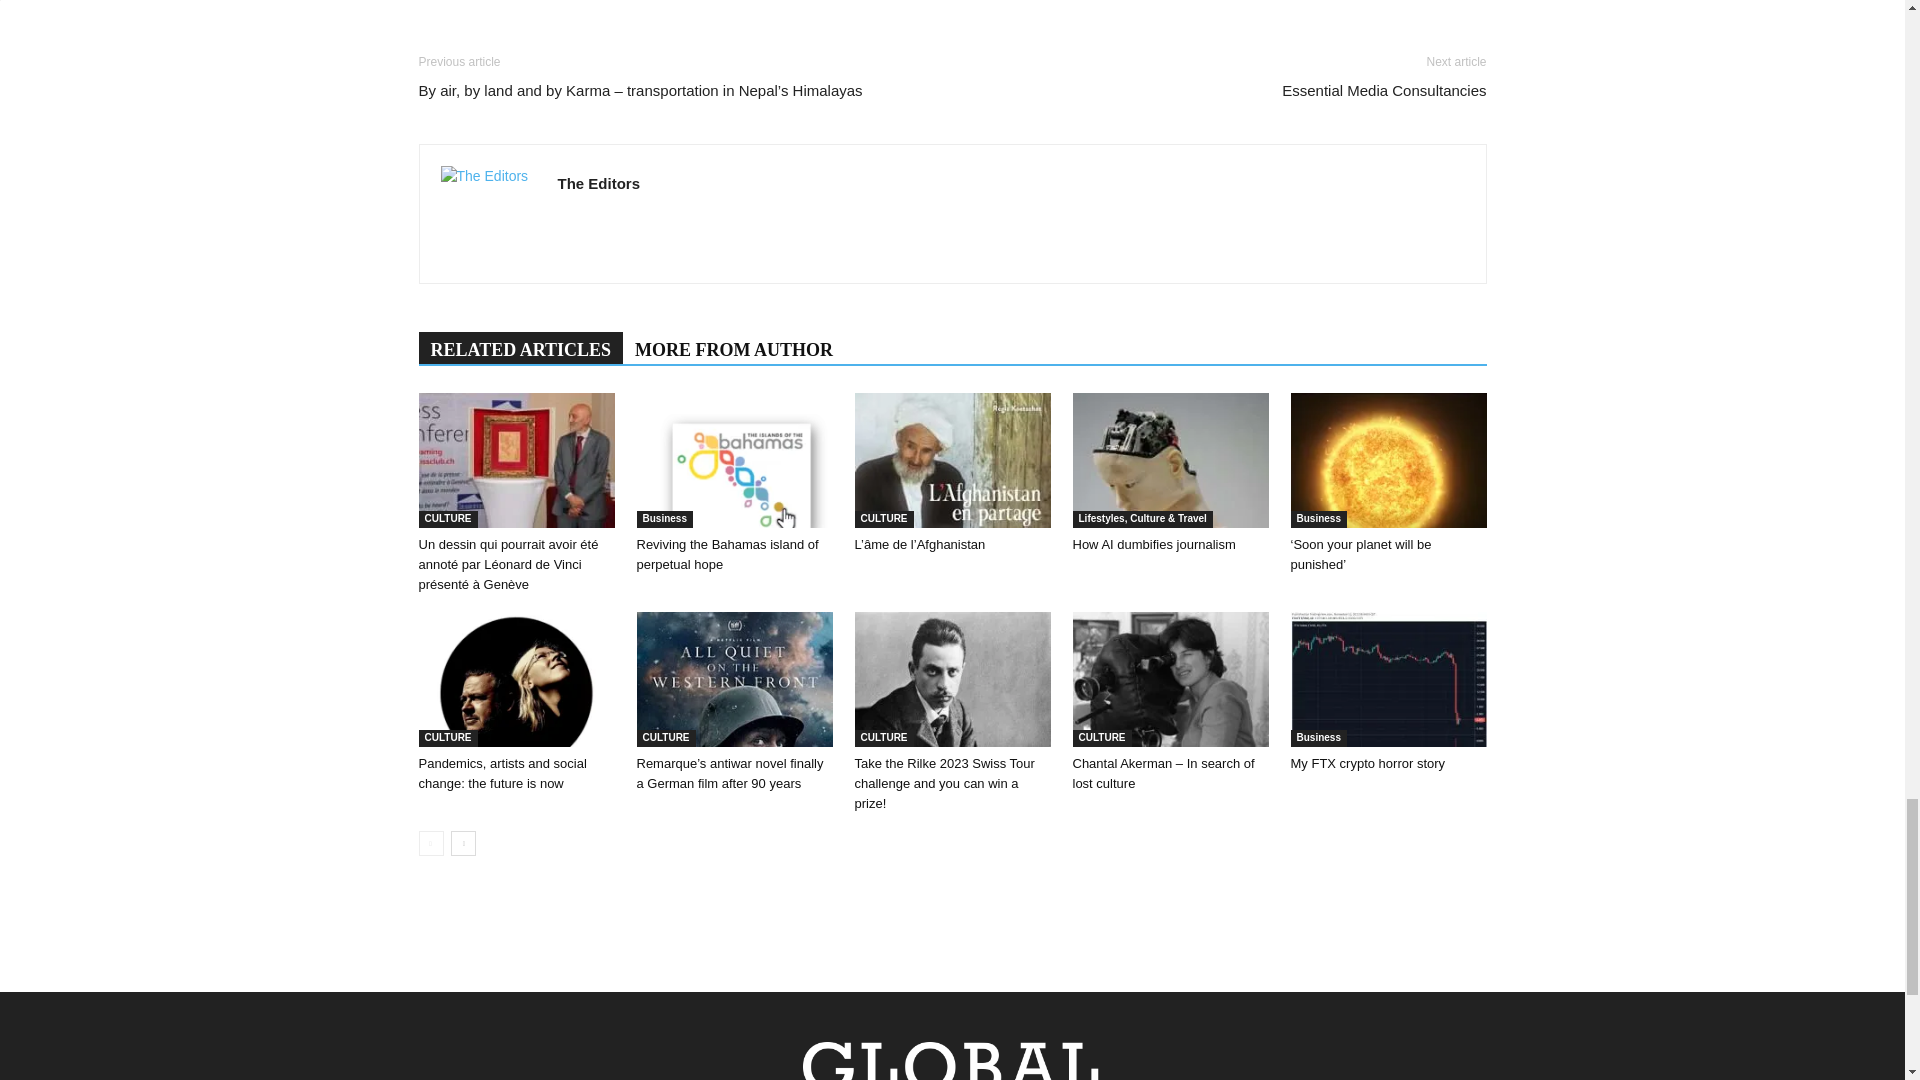 Image resolution: width=1920 pixels, height=1080 pixels. Describe the element at coordinates (1152, 544) in the screenshot. I see `How AI dumbifies journalism` at that location.